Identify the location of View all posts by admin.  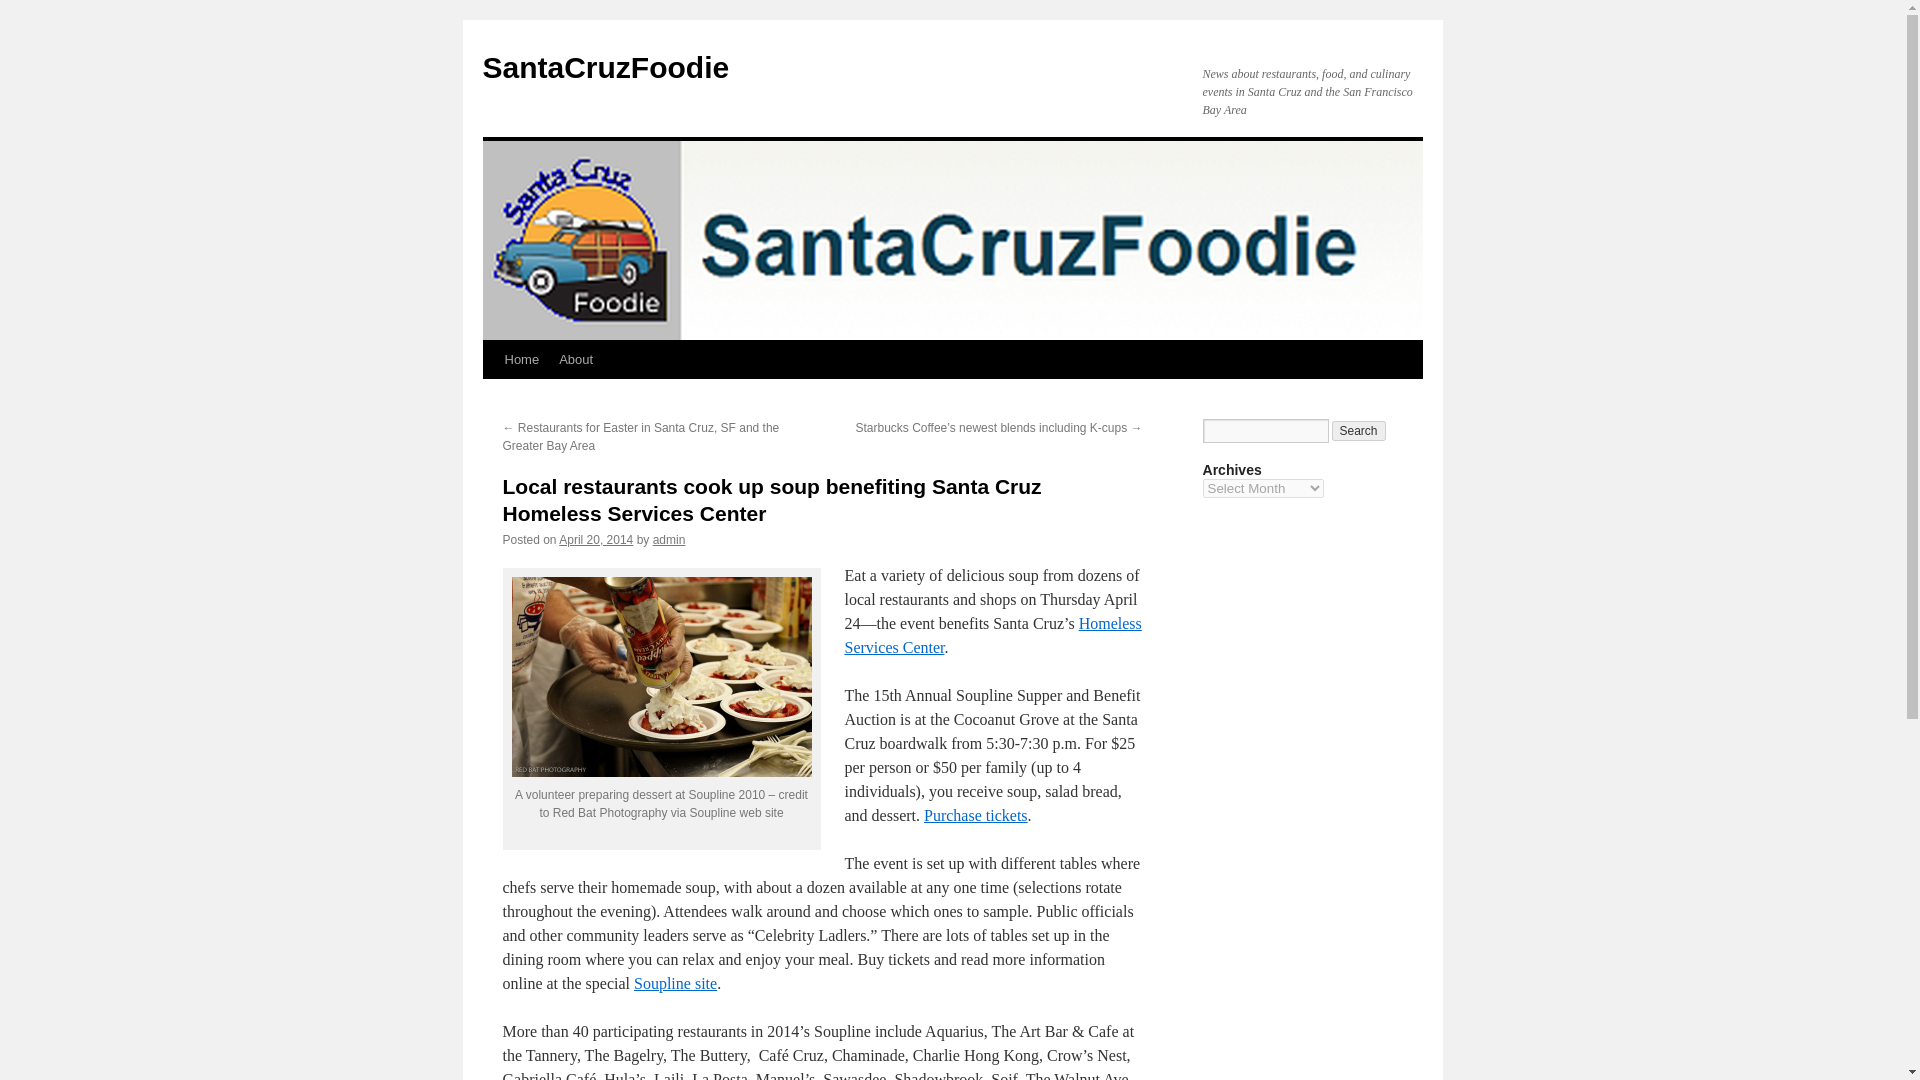
(668, 540).